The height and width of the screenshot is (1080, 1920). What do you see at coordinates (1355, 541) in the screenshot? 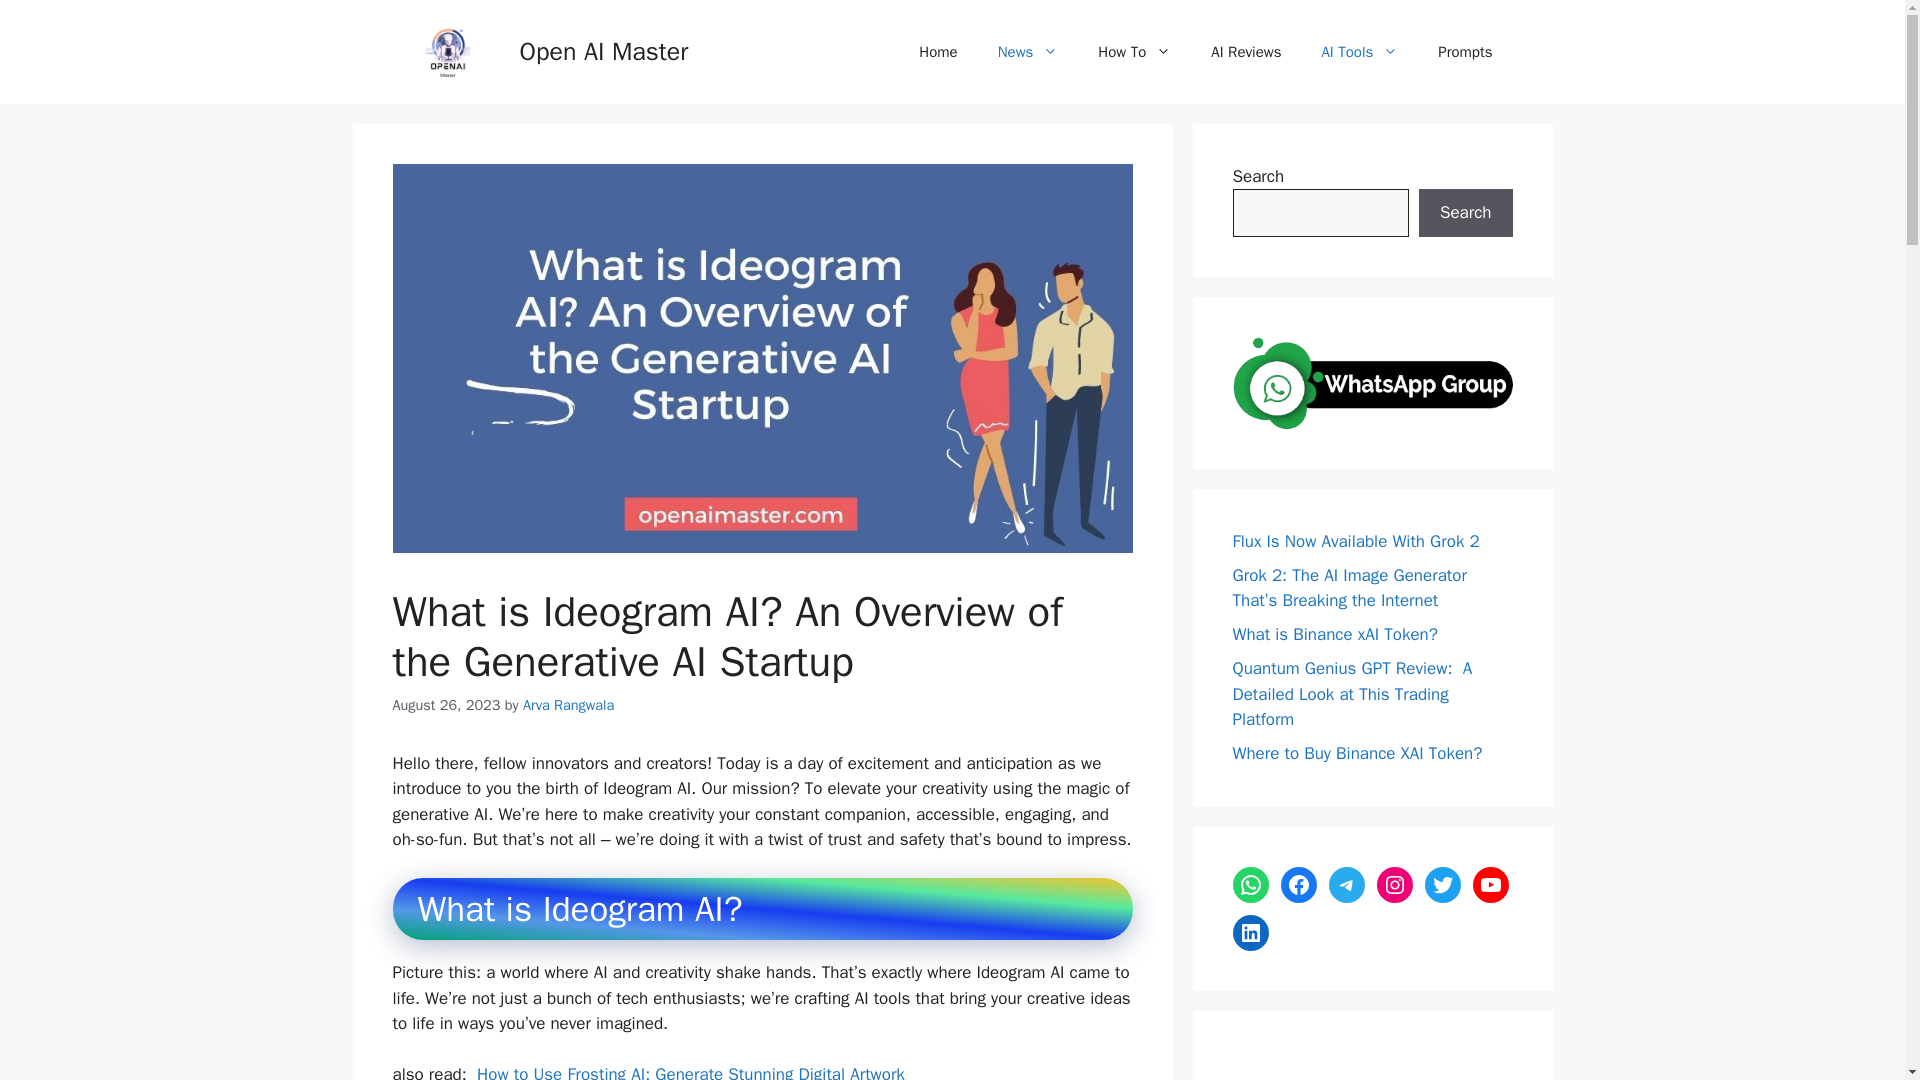
I see `Flux Is Now Available With Grok 2` at bounding box center [1355, 541].